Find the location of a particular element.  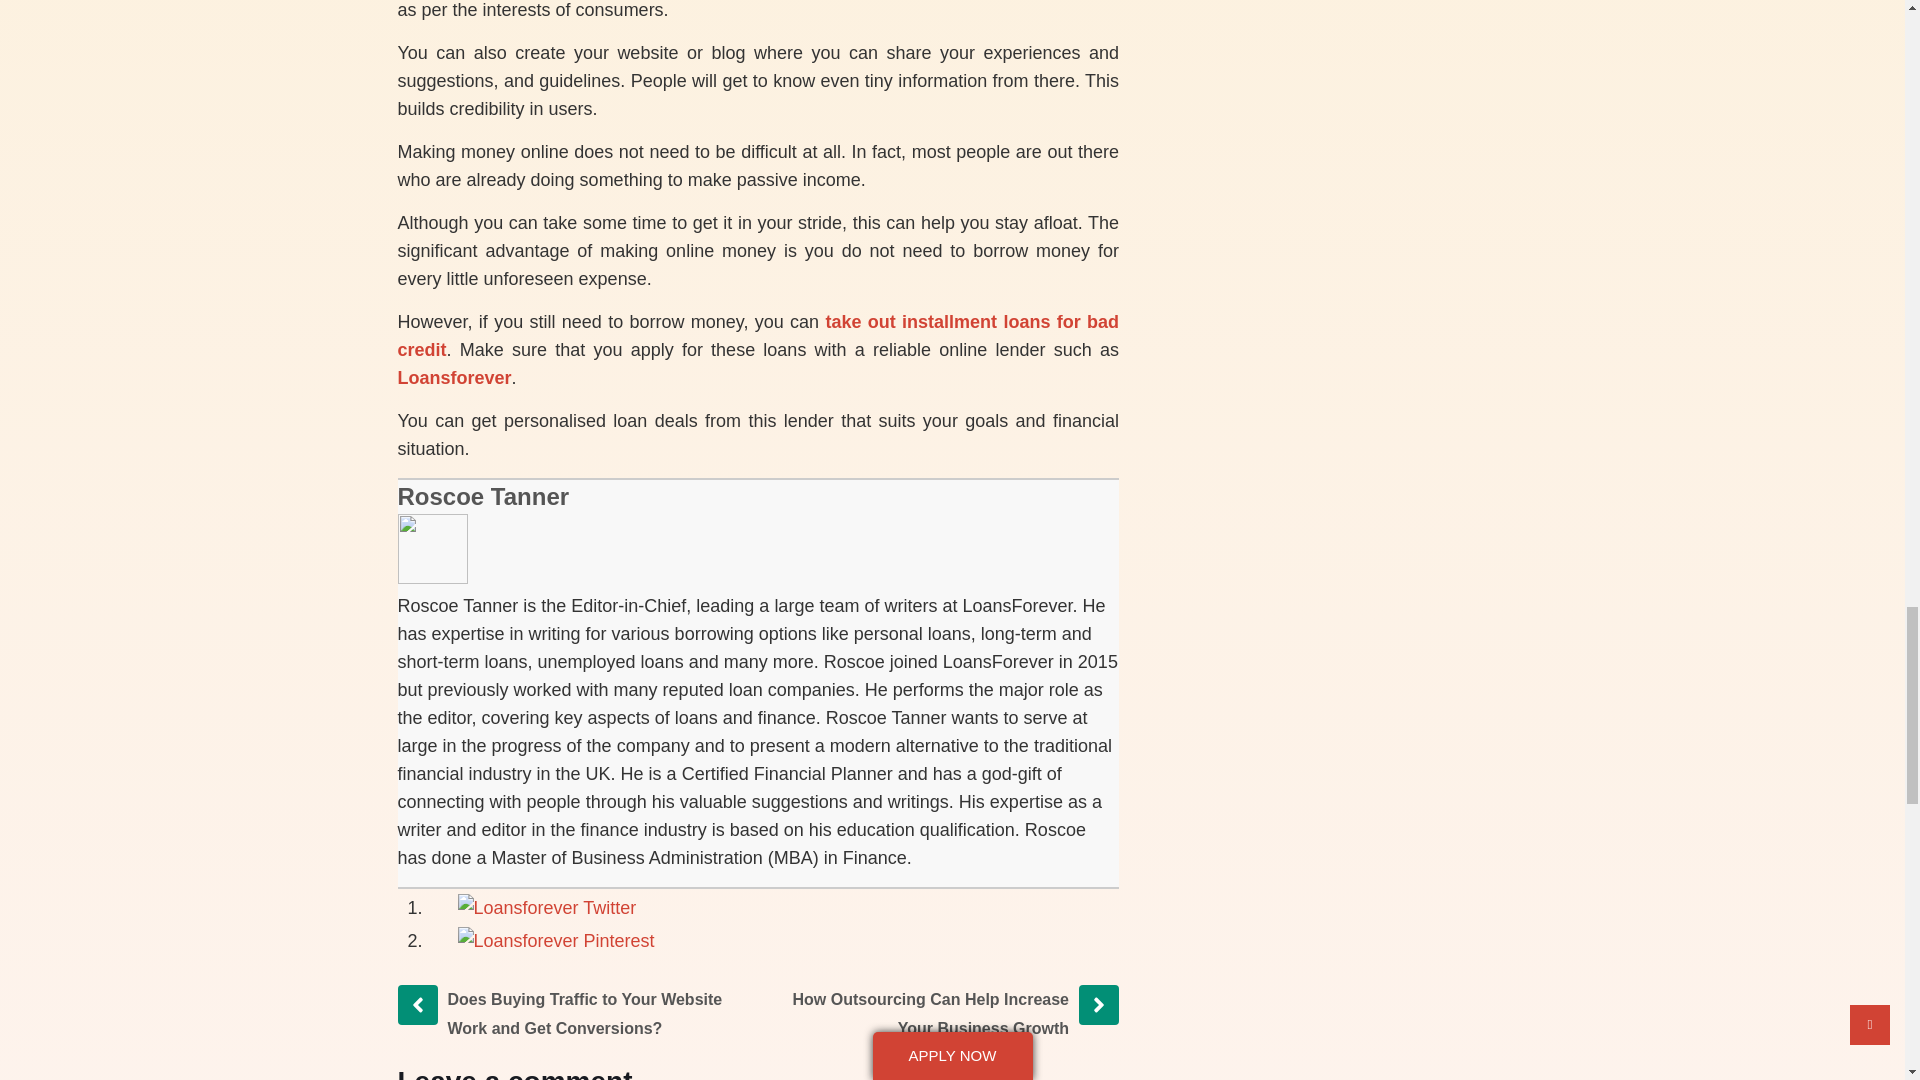

All posts by Roscoe Tanner is located at coordinates (484, 496).